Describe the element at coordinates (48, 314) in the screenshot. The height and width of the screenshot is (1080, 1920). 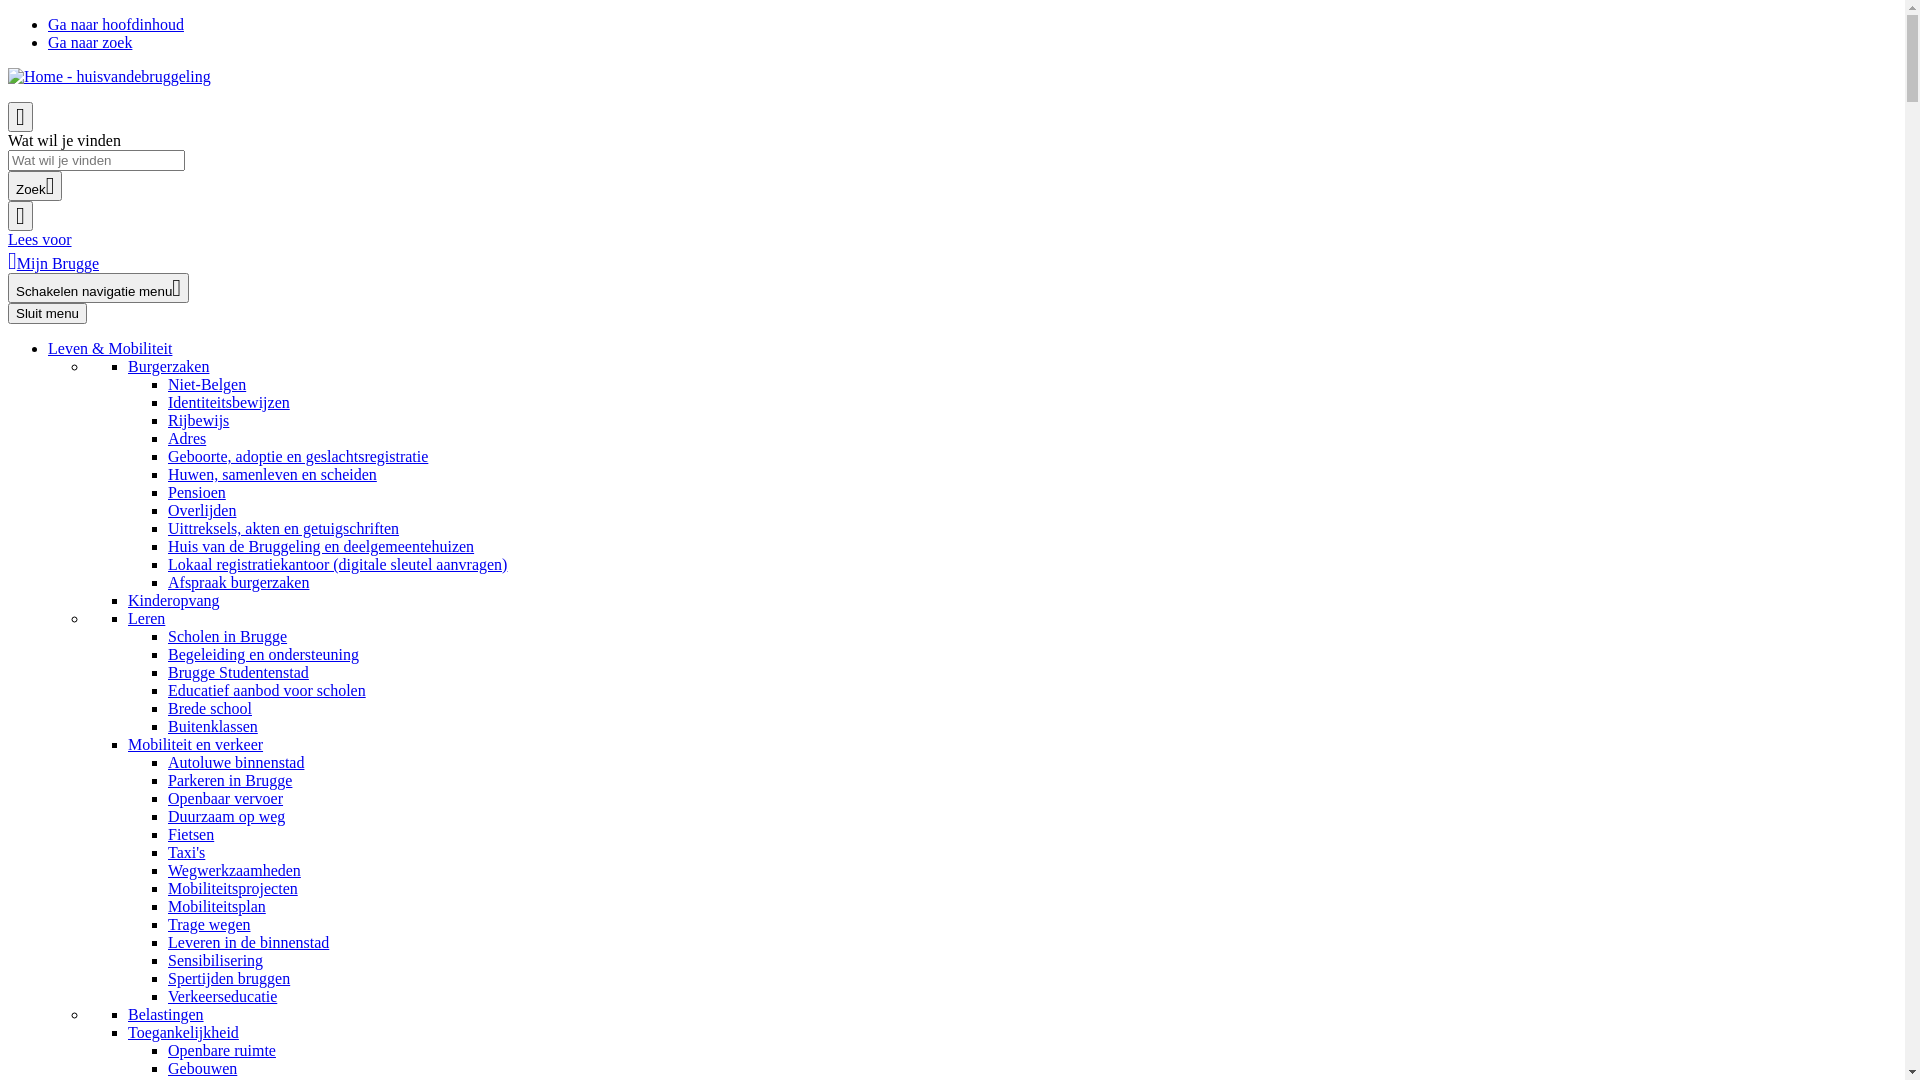
I see `Sluit menu` at that location.